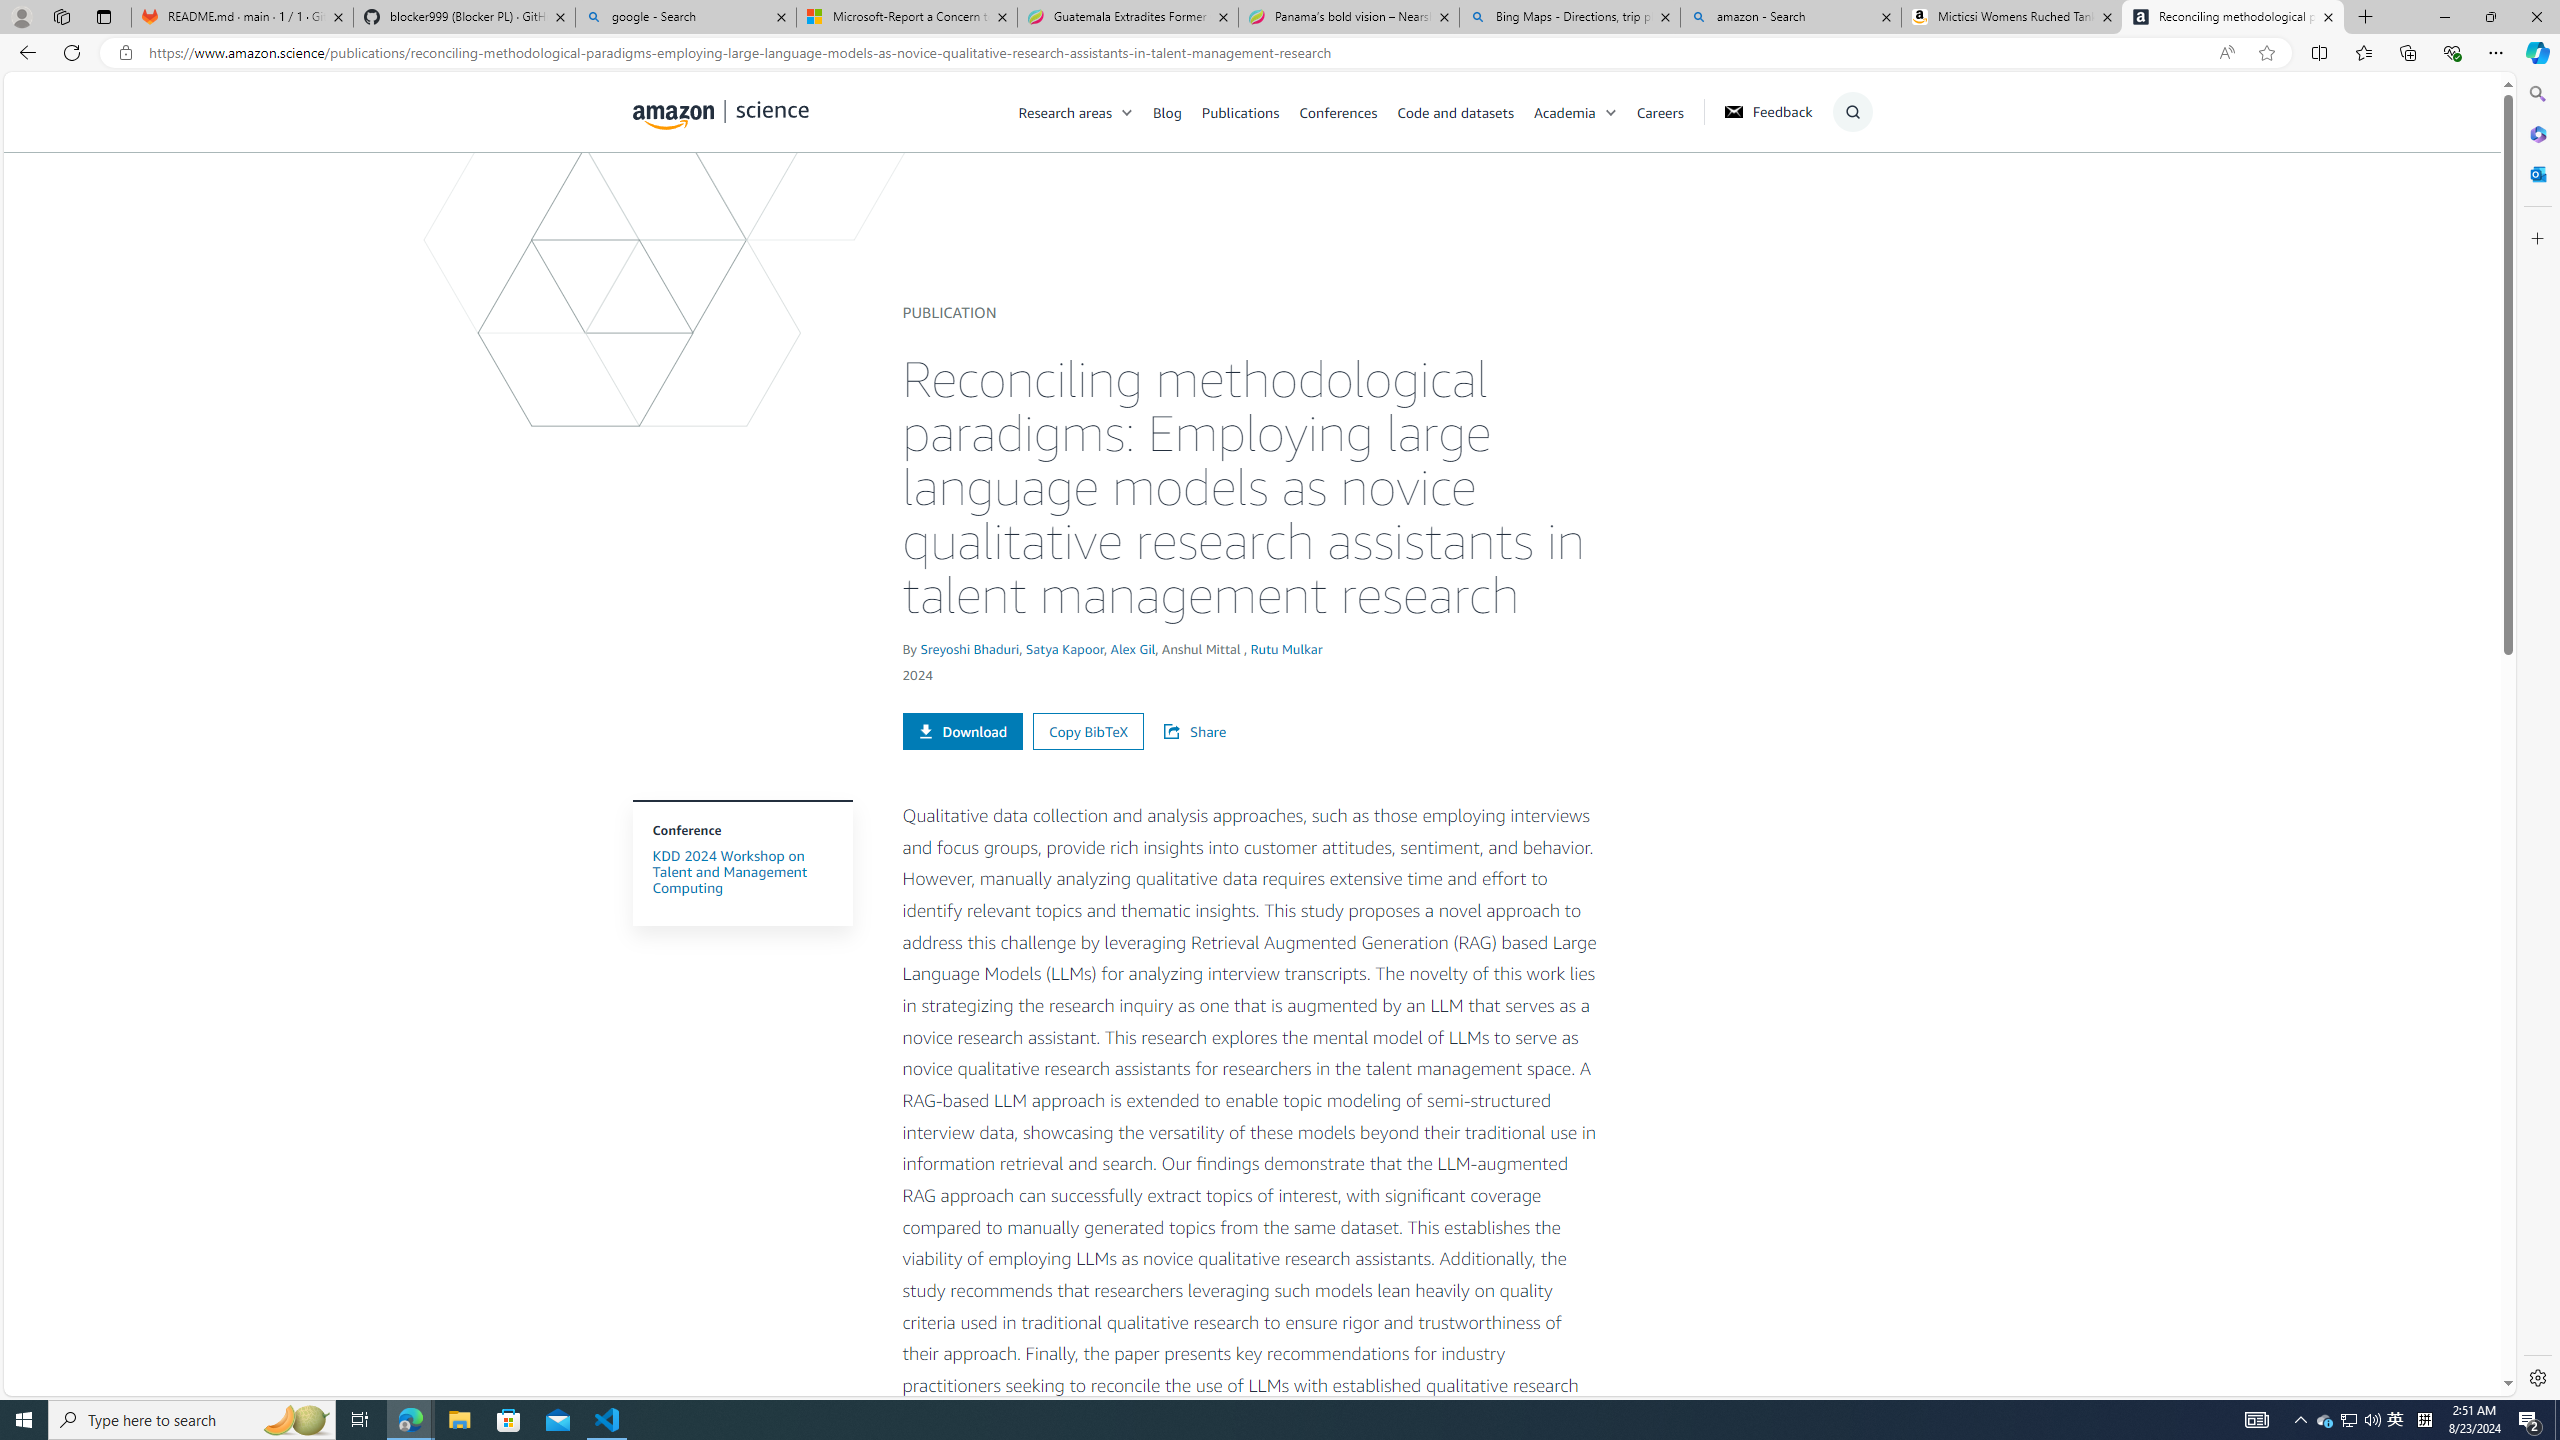 The image size is (2560, 1440). Describe the element at coordinates (1204, 731) in the screenshot. I see `Share` at that location.